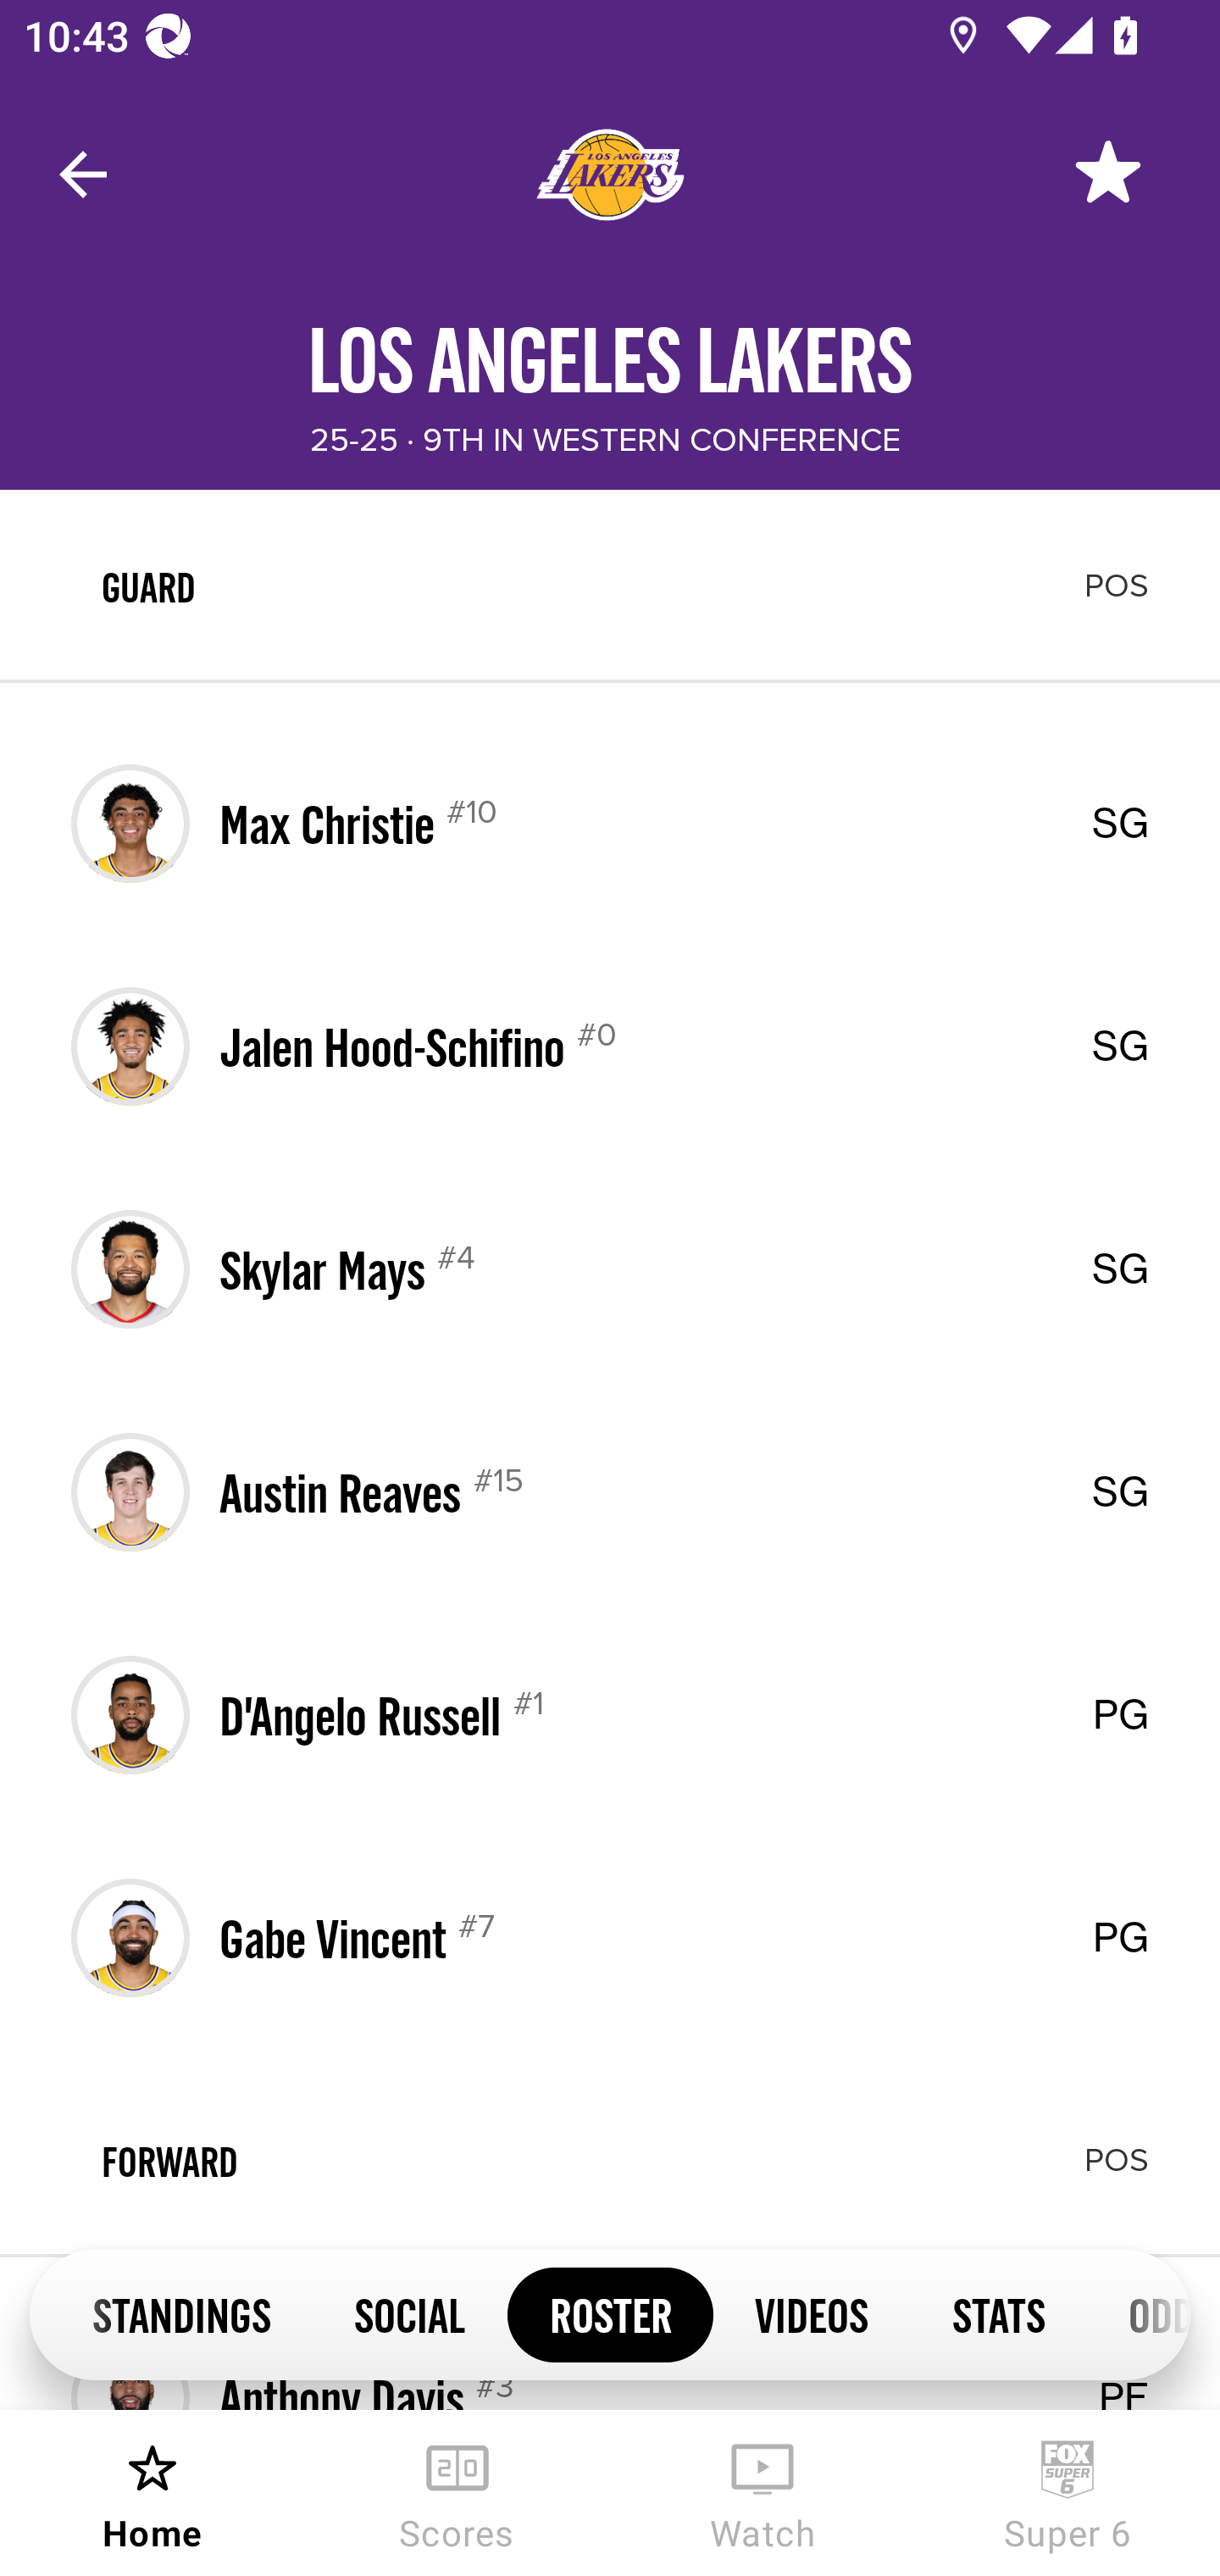 The height and width of the screenshot is (2576, 1220). Describe the element at coordinates (181, 2313) in the screenshot. I see `STANDINGS` at that location.